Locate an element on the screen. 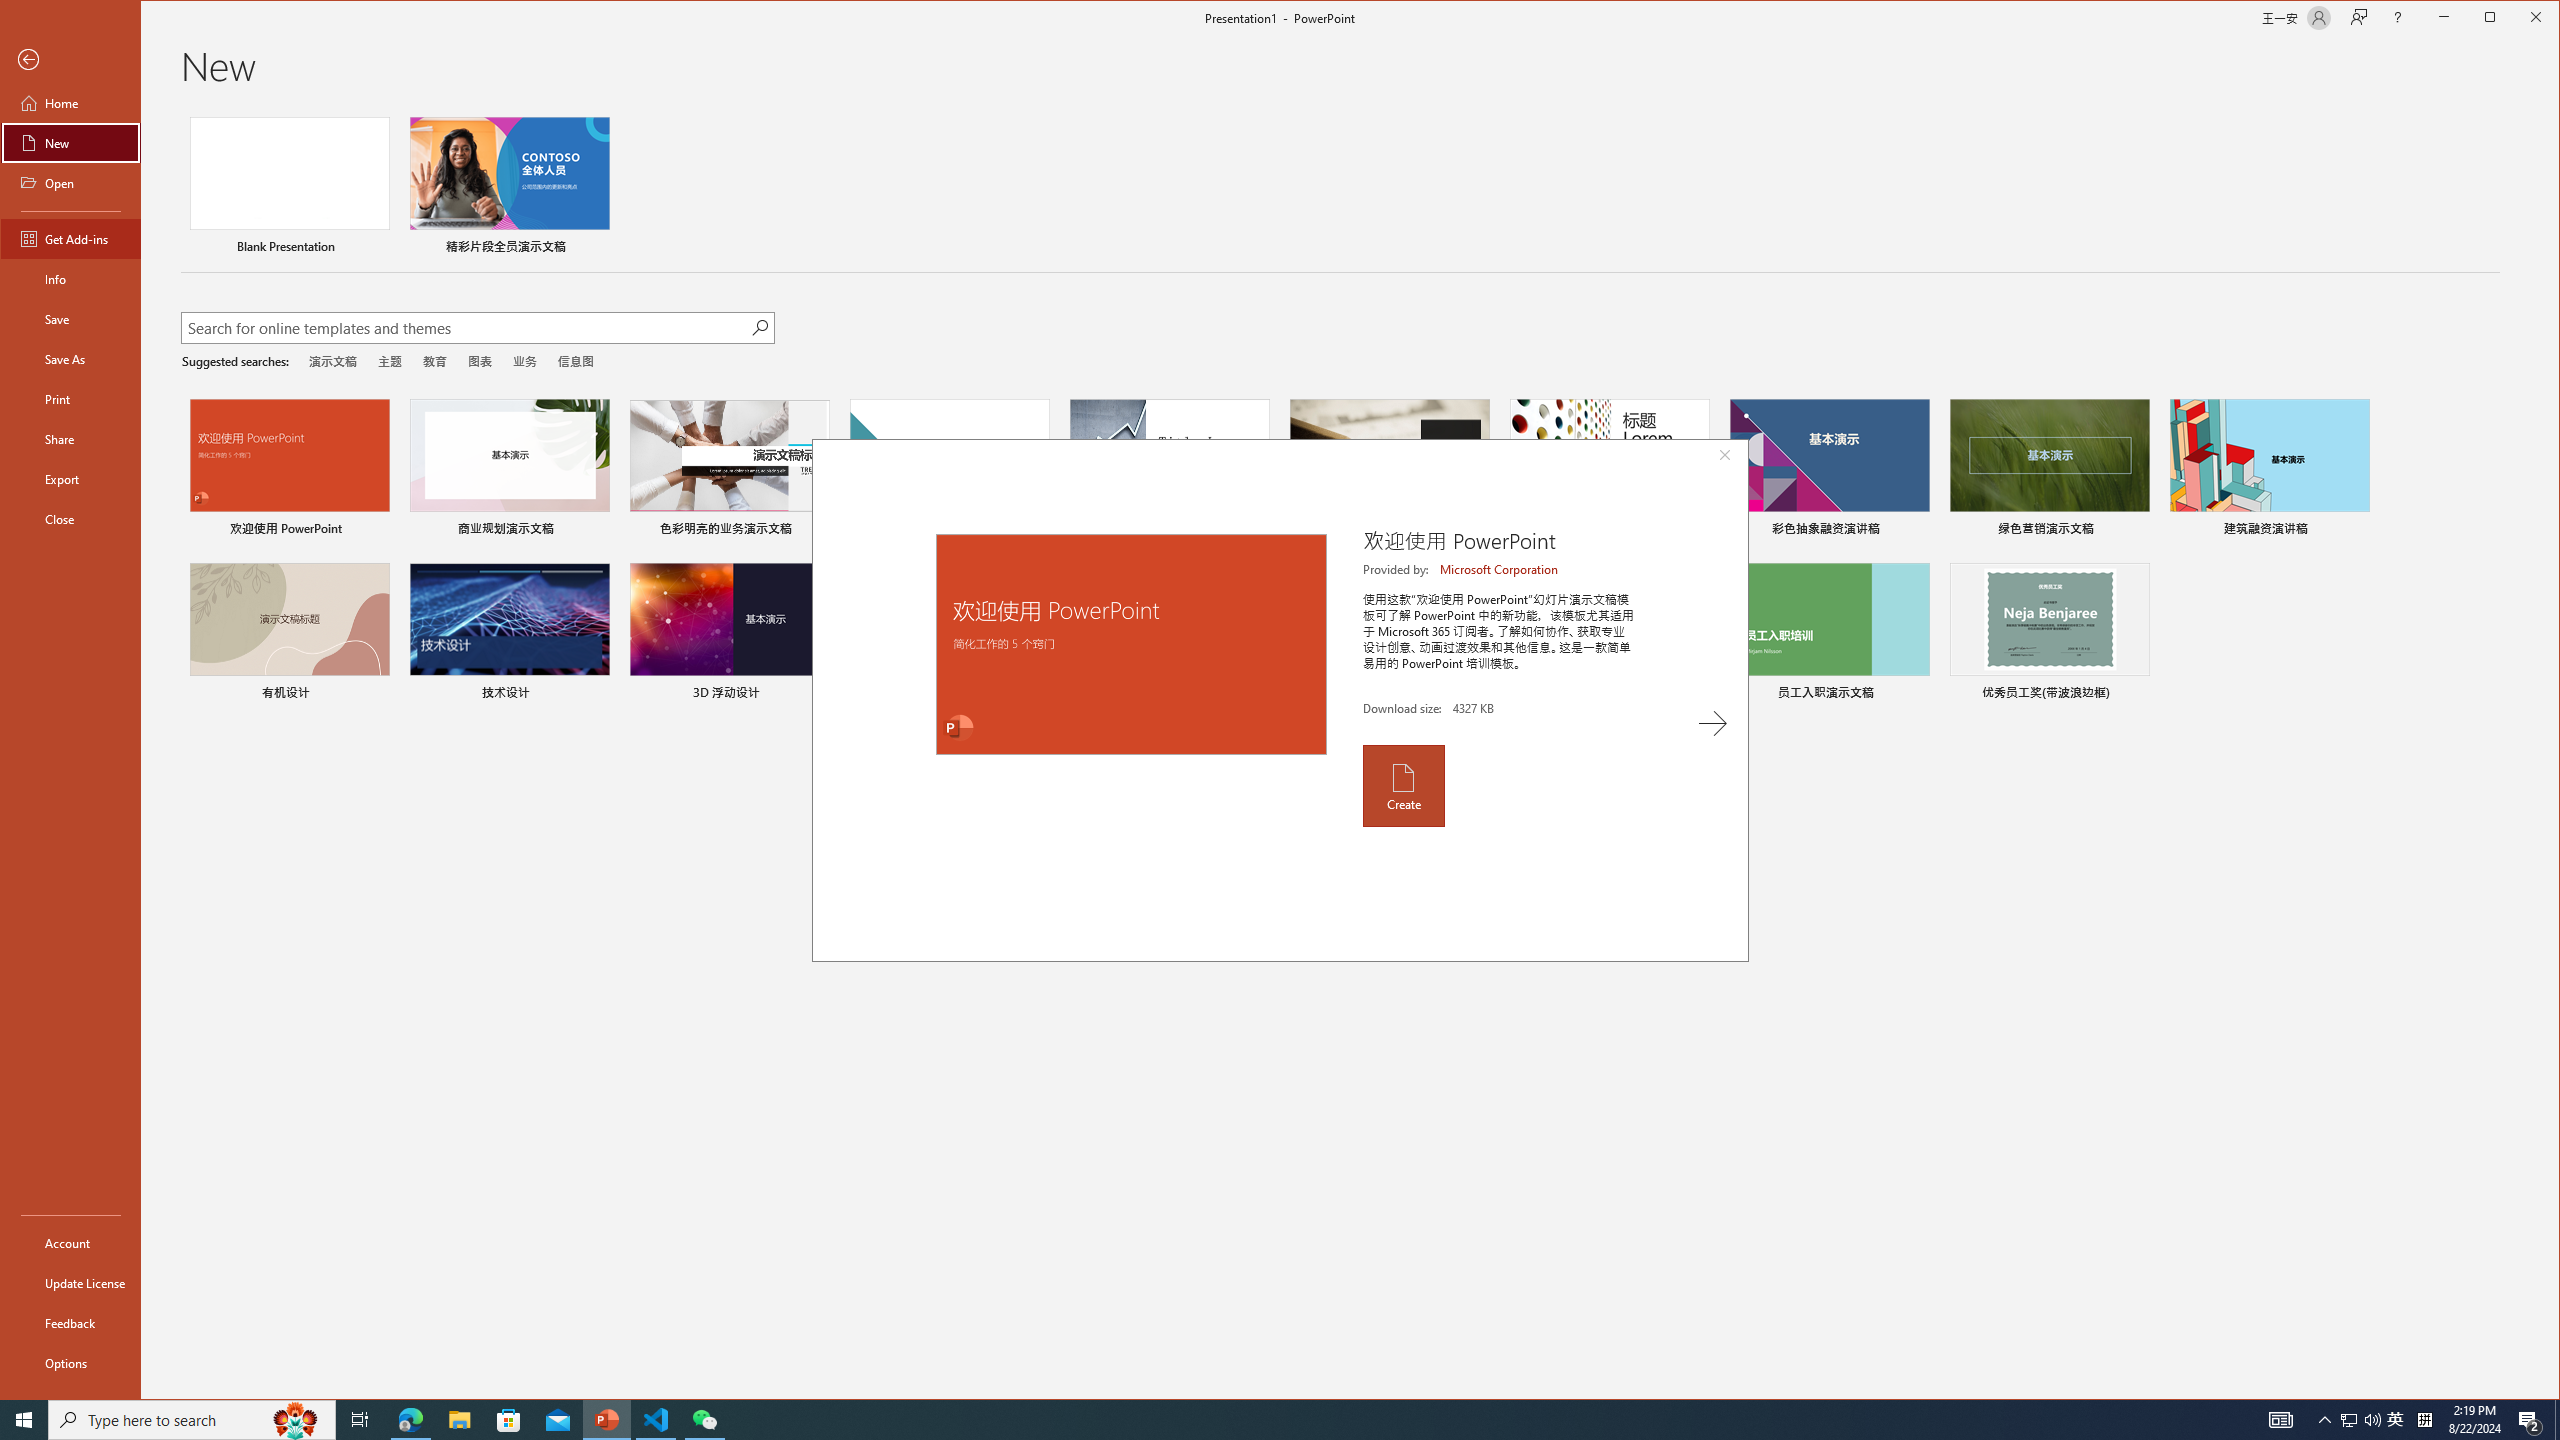 The height and width of the screenshot is (1440, 2560). Update License is located at coordinates (2361, 1420).